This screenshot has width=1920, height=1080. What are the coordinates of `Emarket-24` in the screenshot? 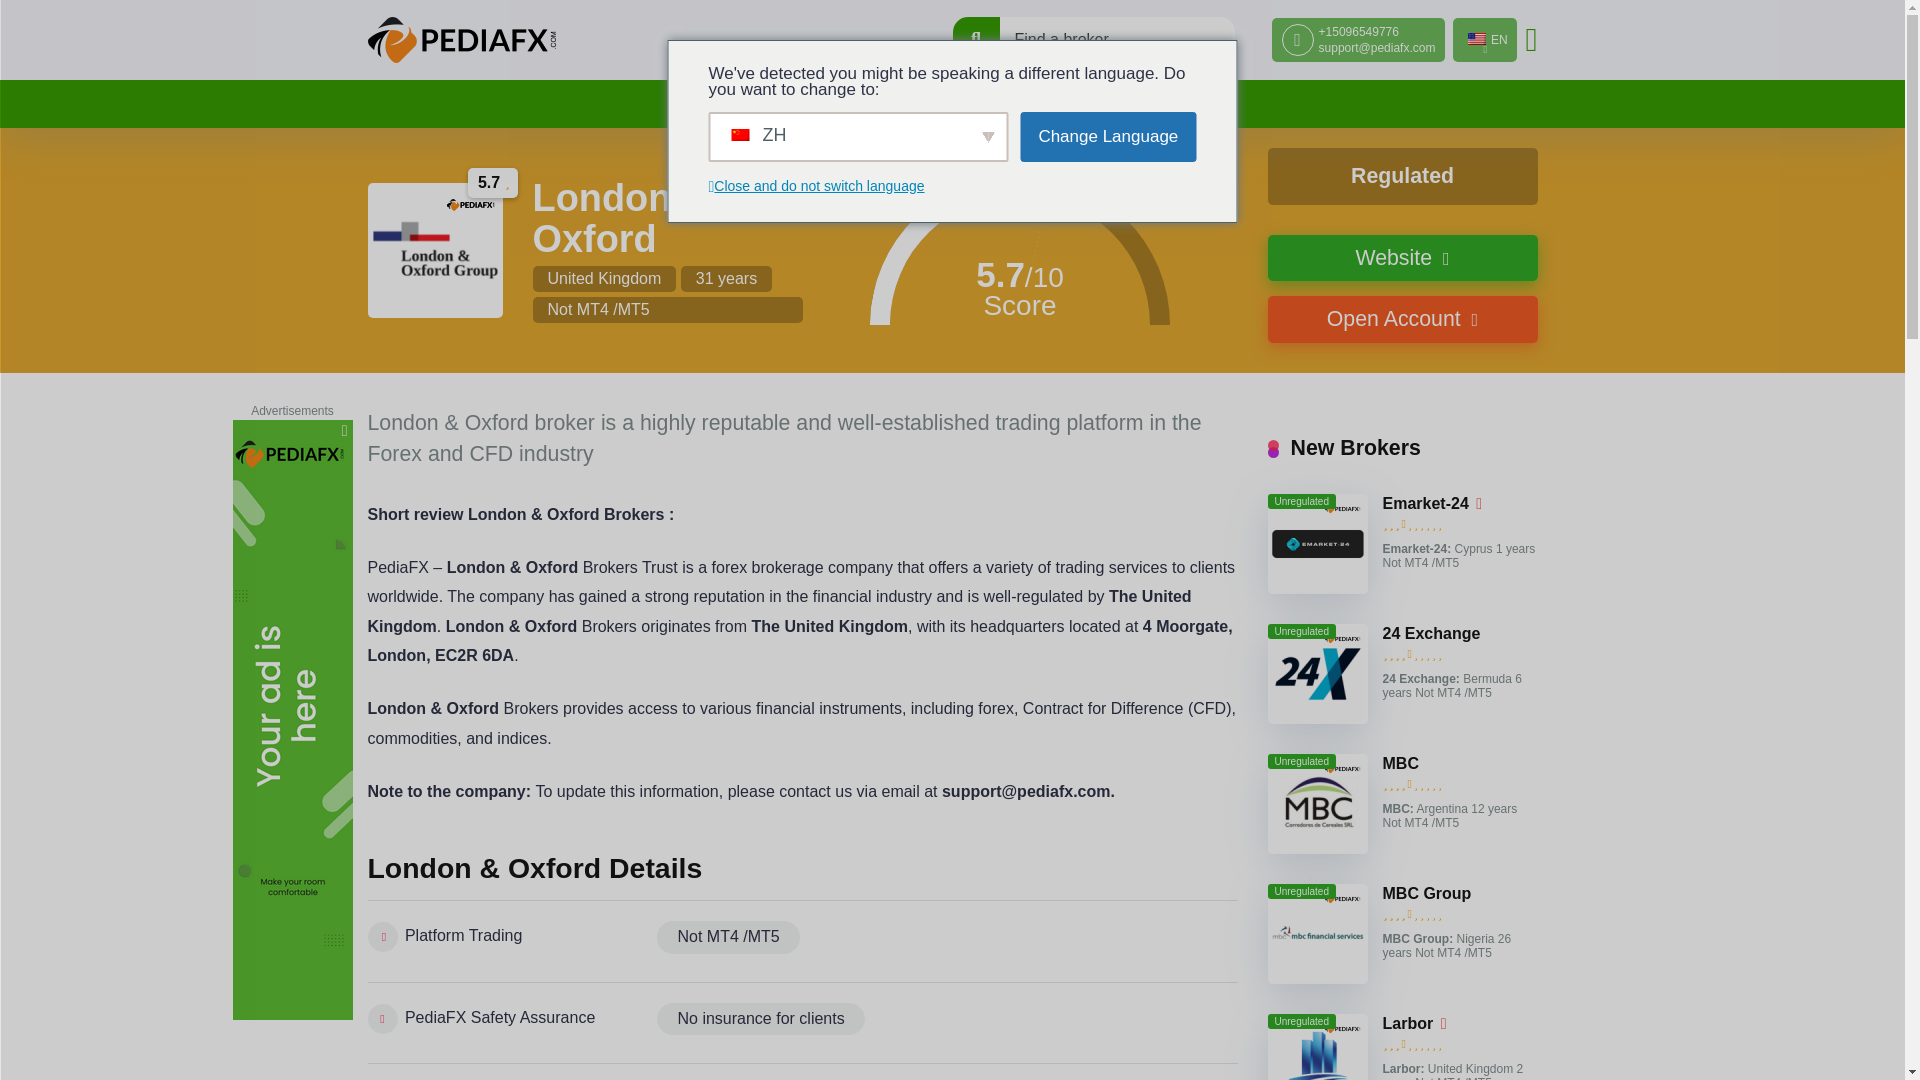 It's located at (1425, 504).